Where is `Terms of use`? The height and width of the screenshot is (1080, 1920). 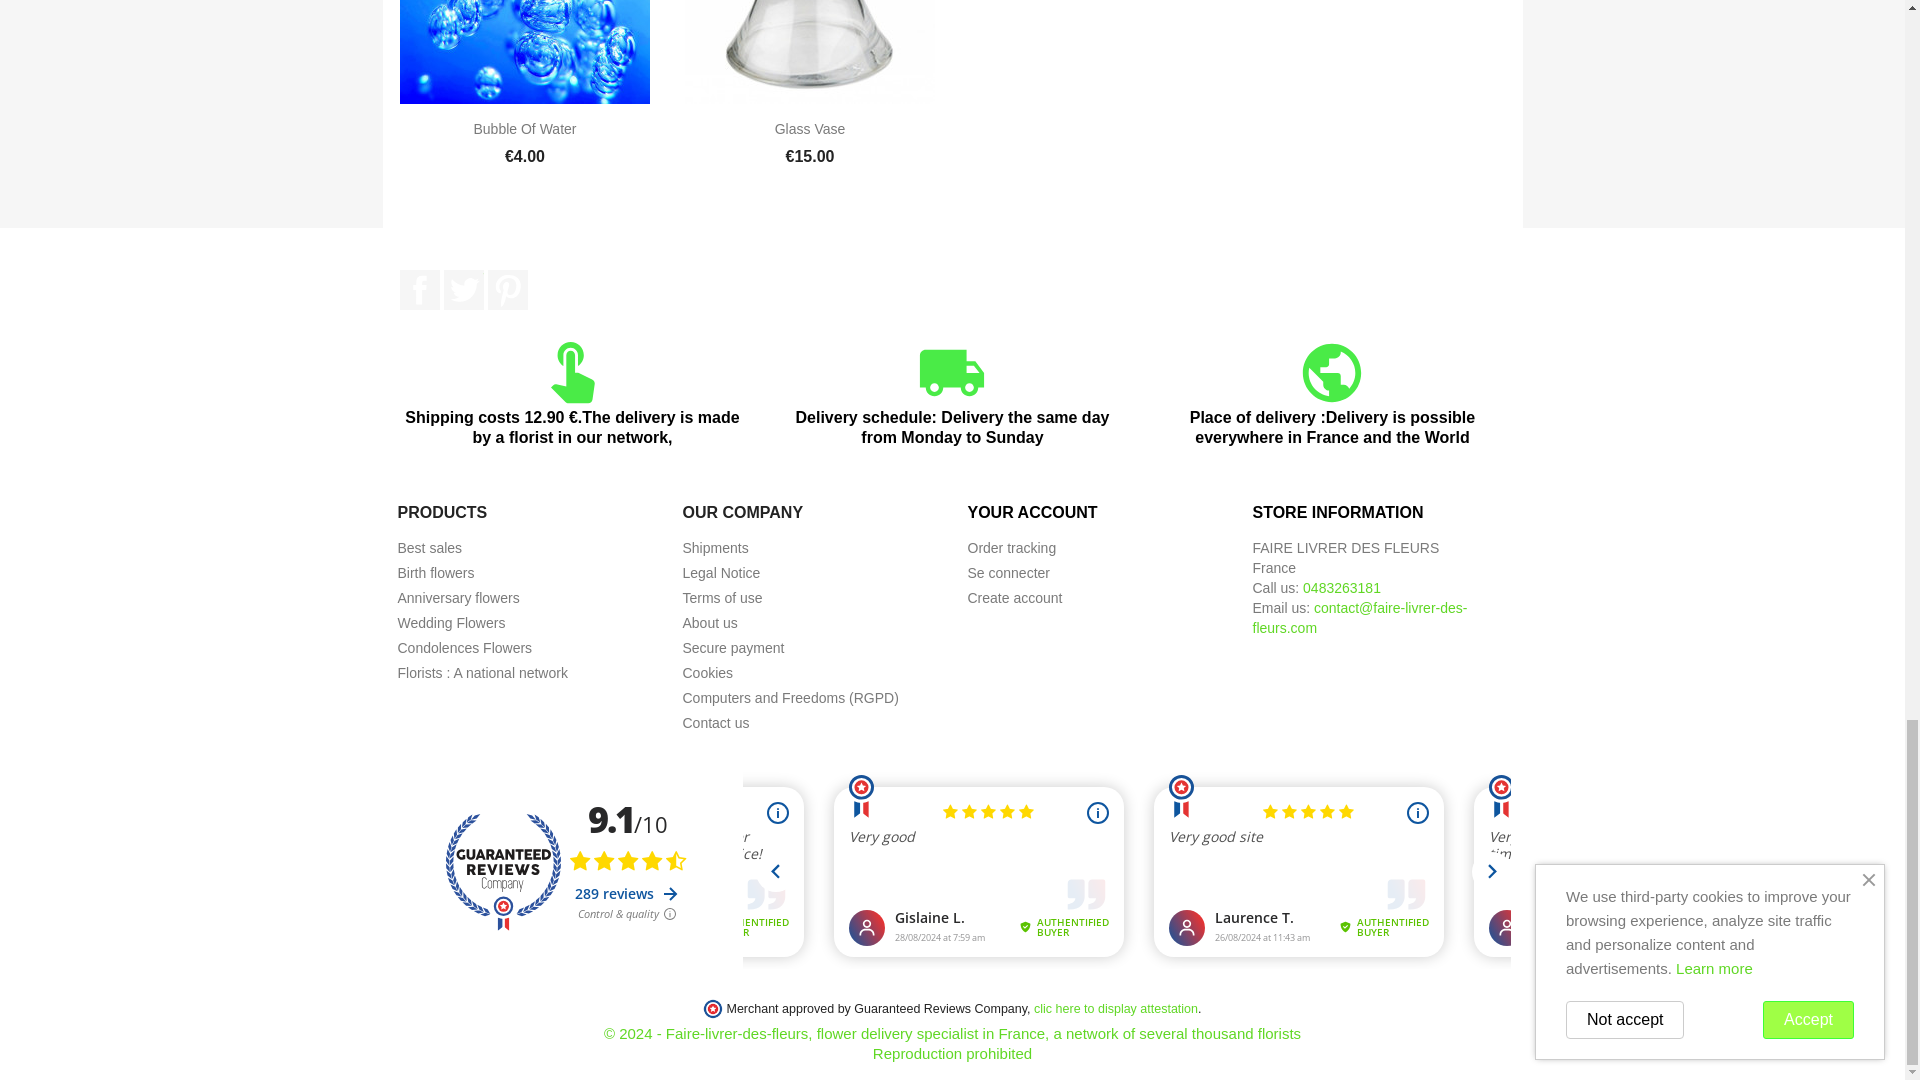 Terms of use is located at coordinates (722, 597).